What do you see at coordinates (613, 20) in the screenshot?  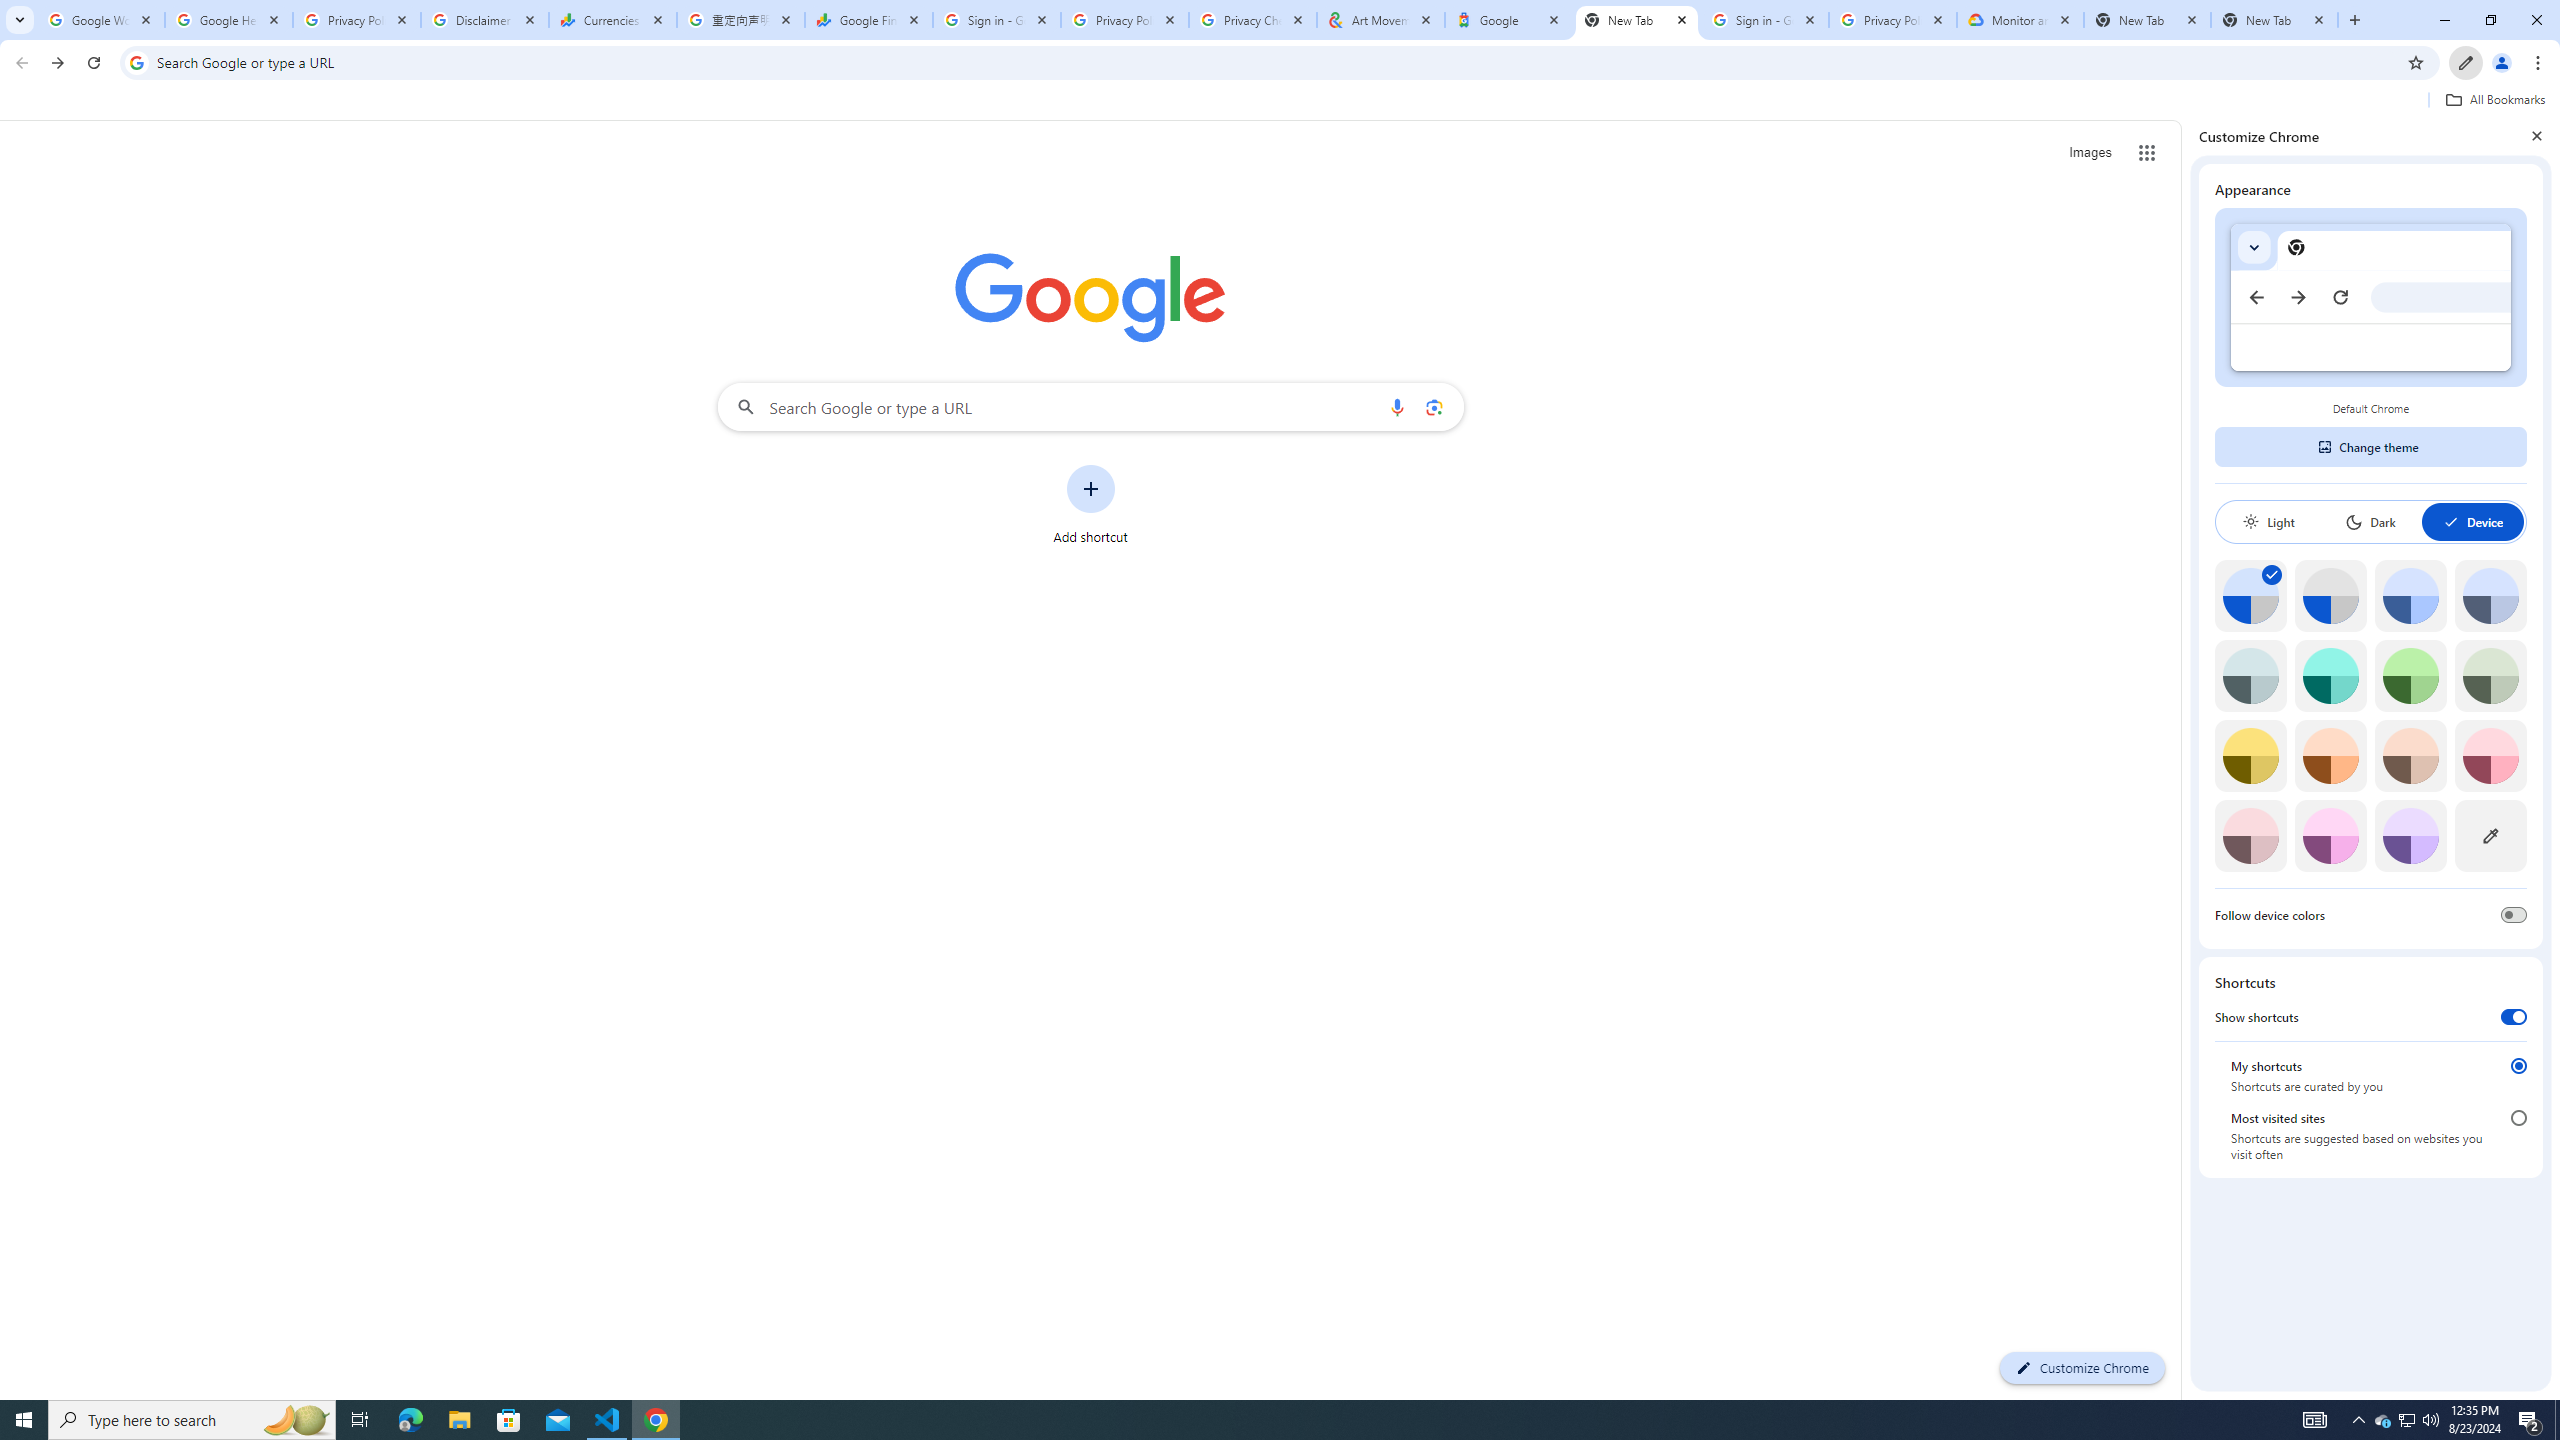 I see `Currencies - Google Finance` at bounding box center [613, 20].